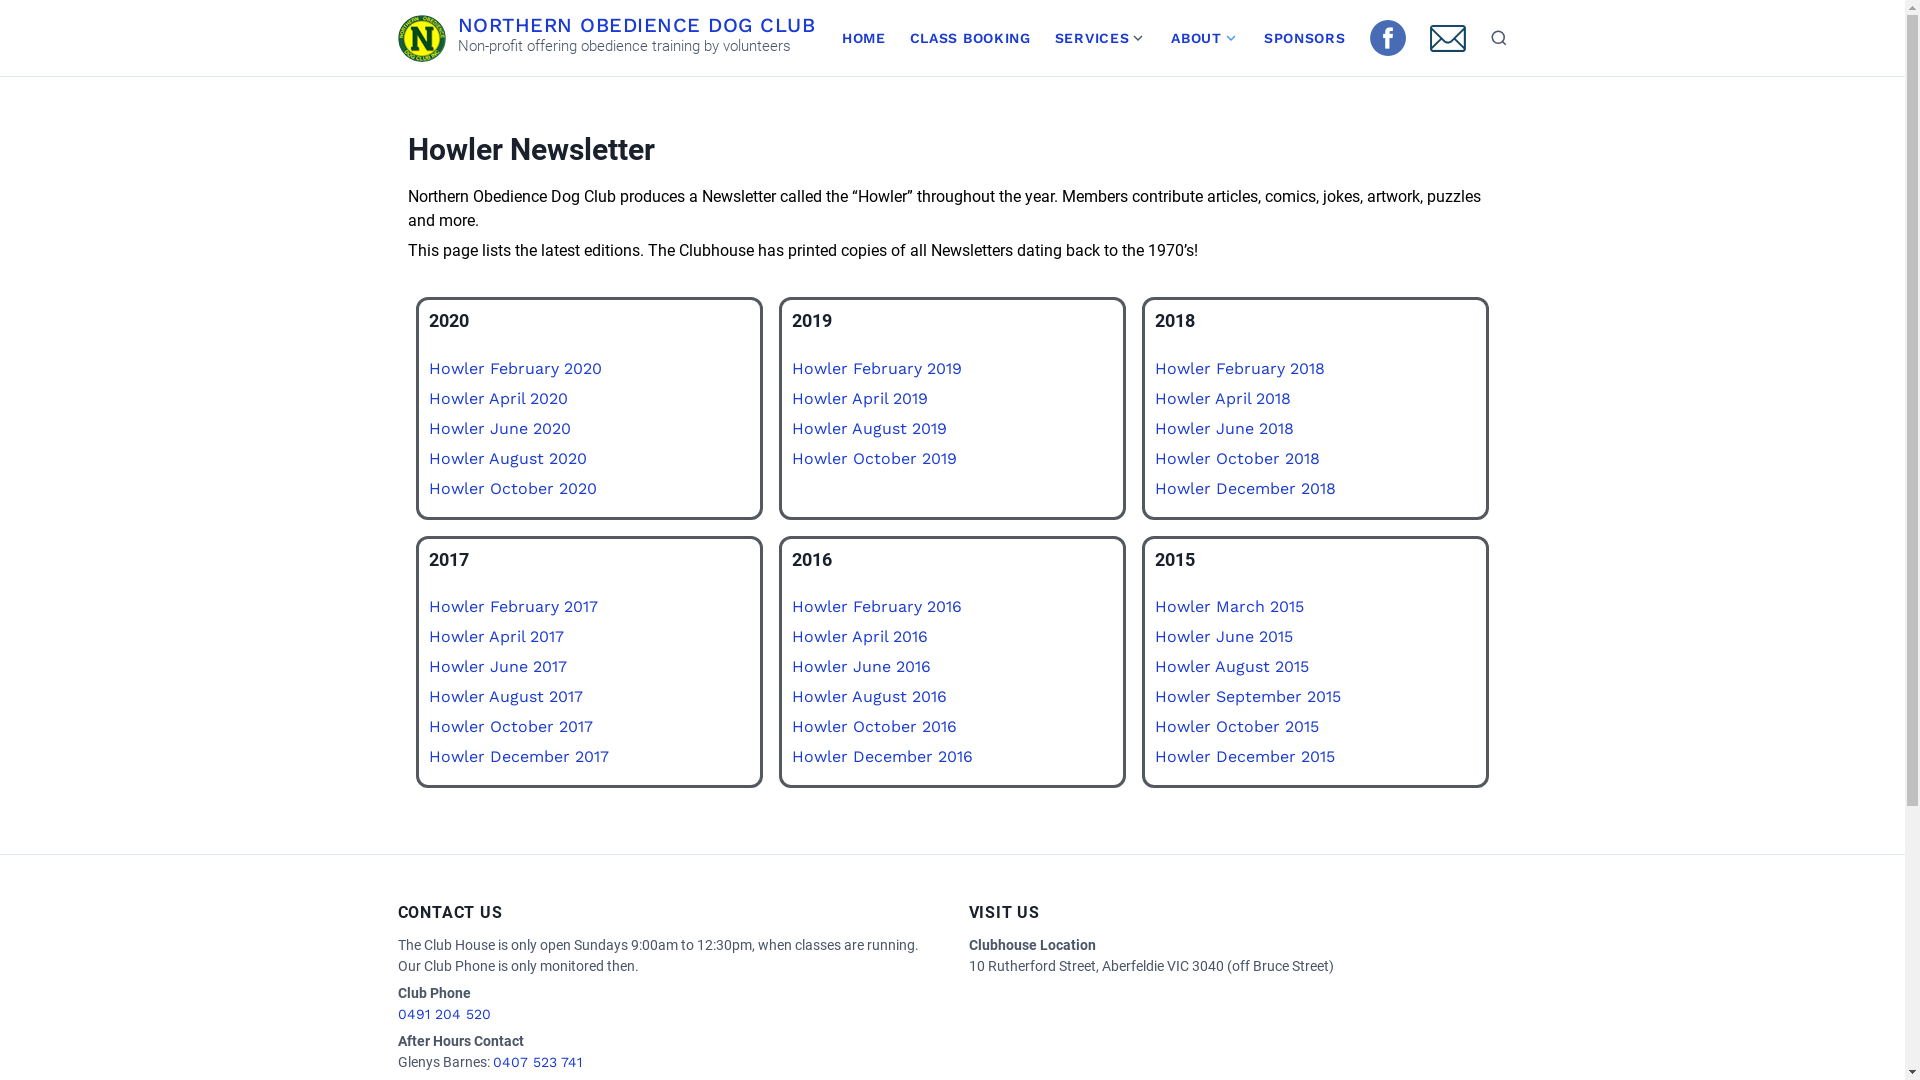 The height and width of the screenshot is (1080, 1920). Describe the element at coordinates (1232, 666) in the screenshot. I see `Howler August 2015` at that location.